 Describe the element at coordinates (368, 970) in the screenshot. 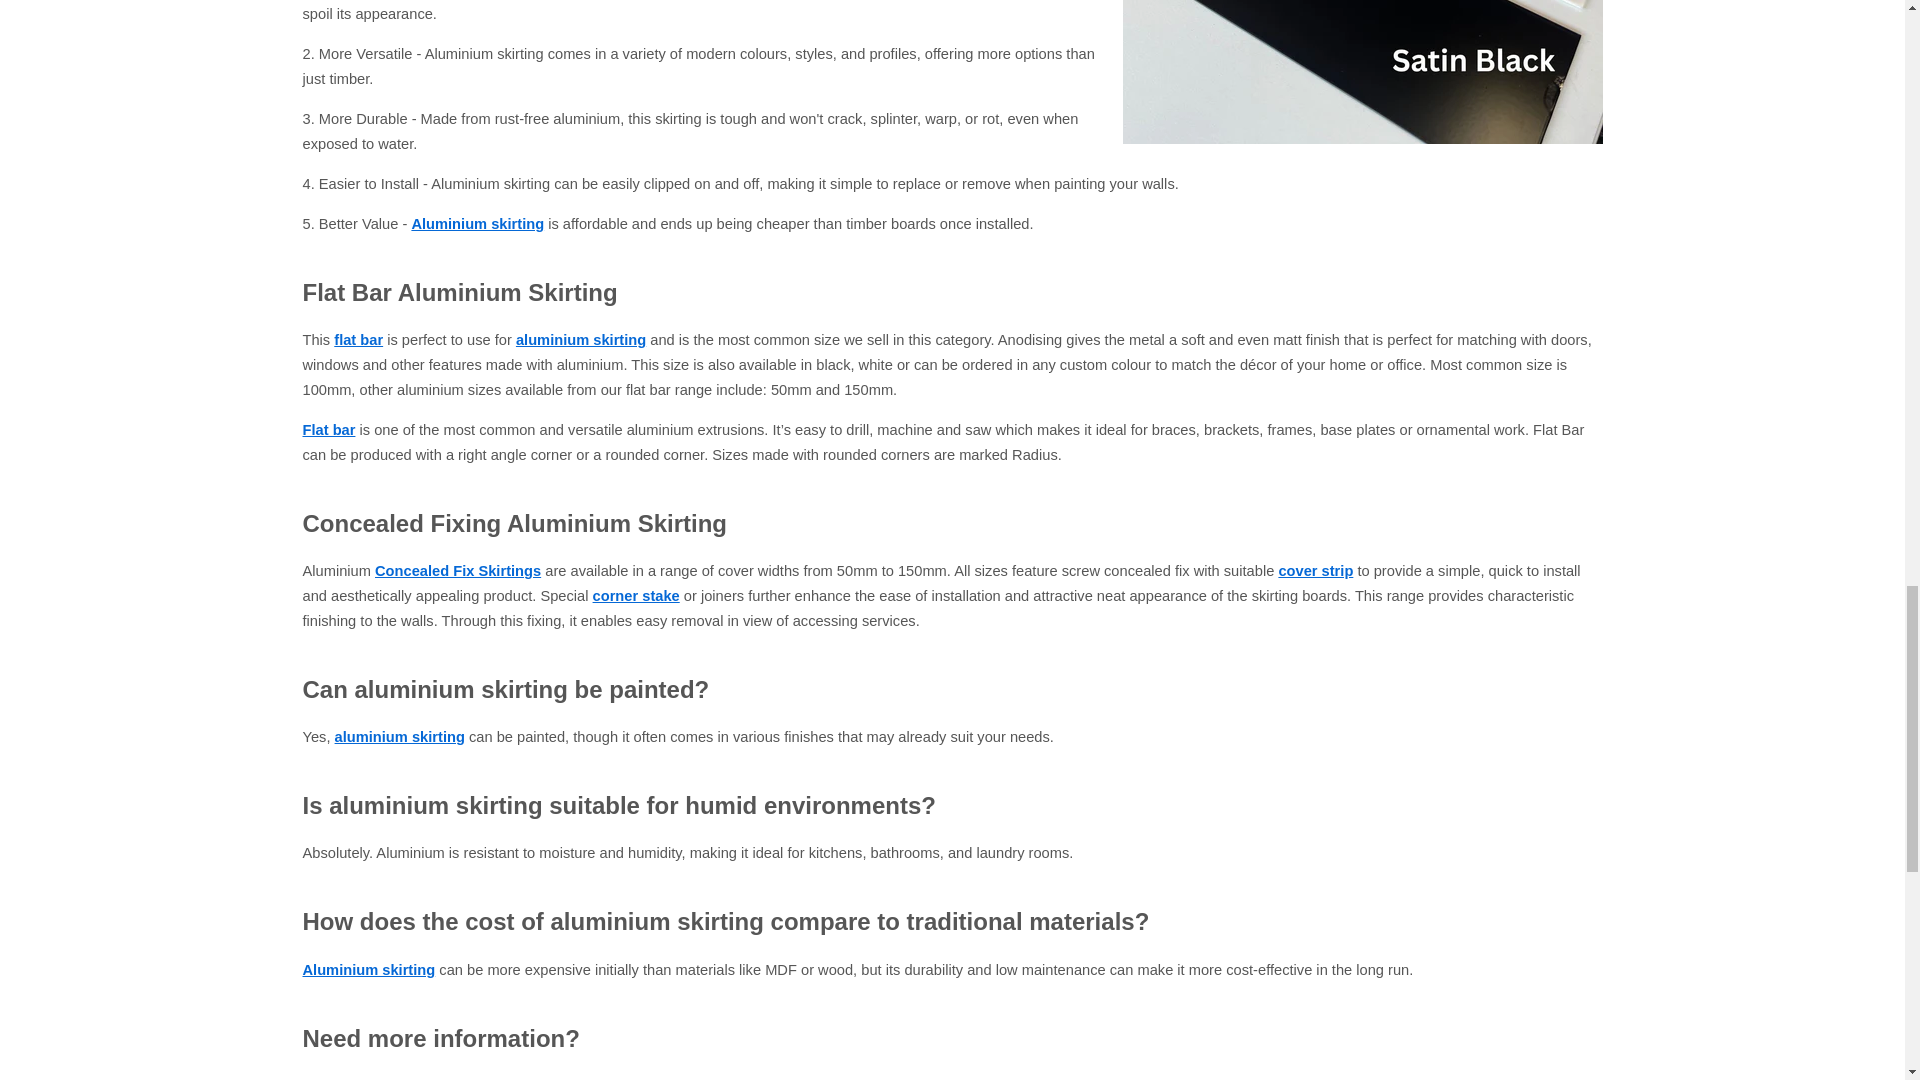

I see `Aluminium Skirting` at that location.